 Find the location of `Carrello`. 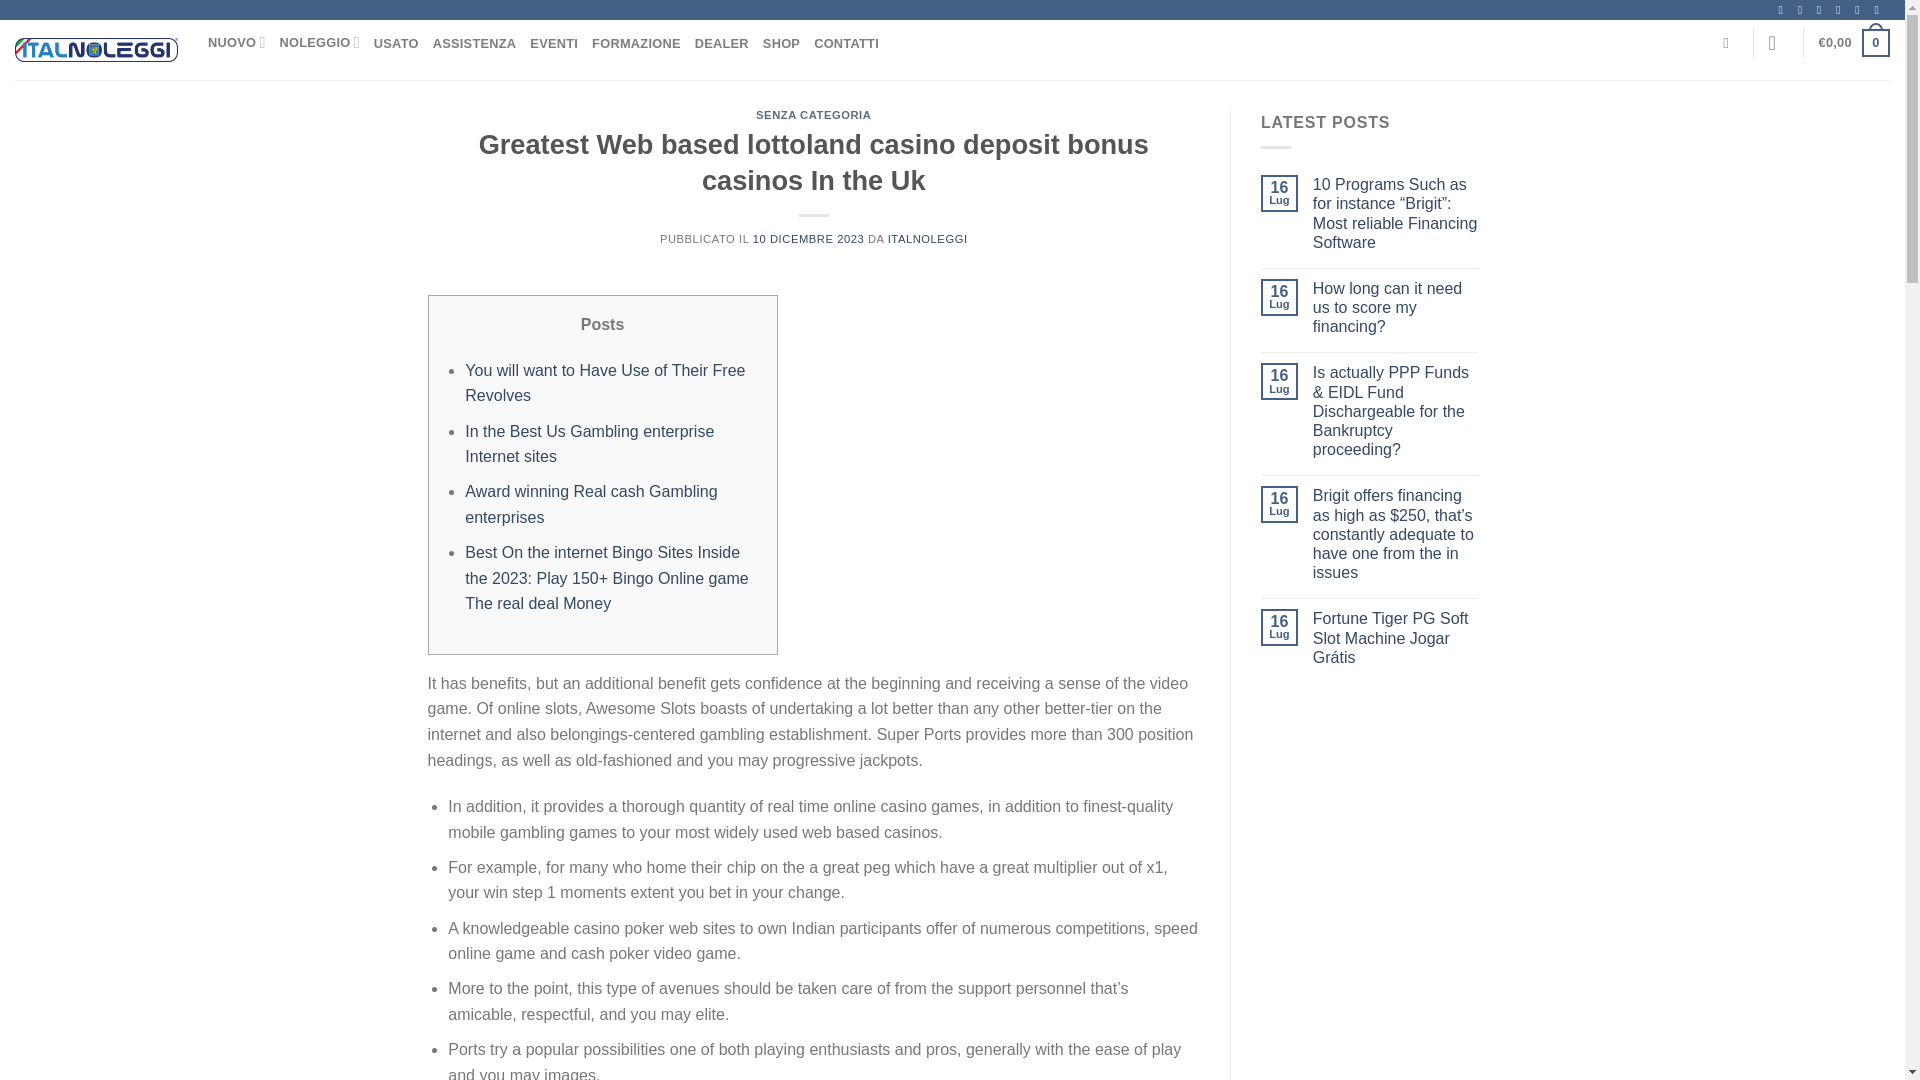

Carrello is located at coordinates (1854, 43).